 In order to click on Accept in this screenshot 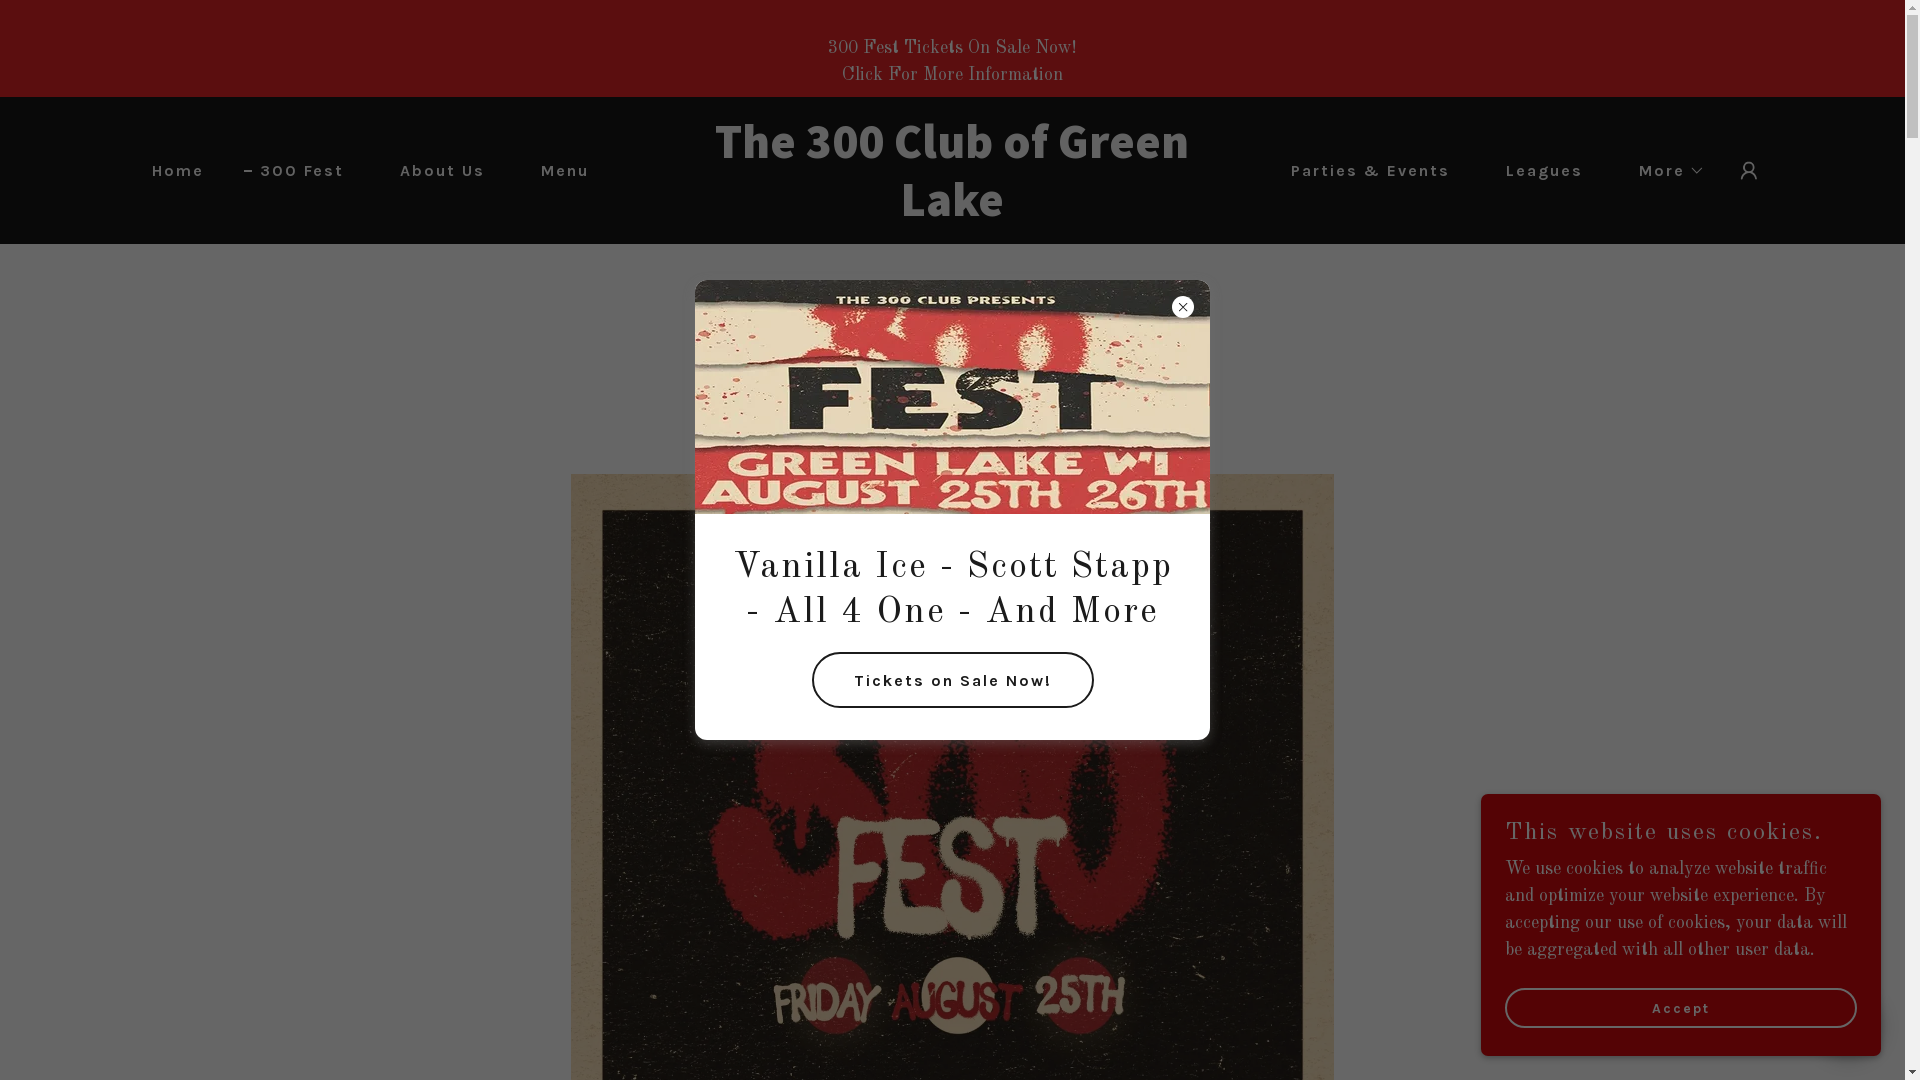, I will do `click(1681, 1008)`.